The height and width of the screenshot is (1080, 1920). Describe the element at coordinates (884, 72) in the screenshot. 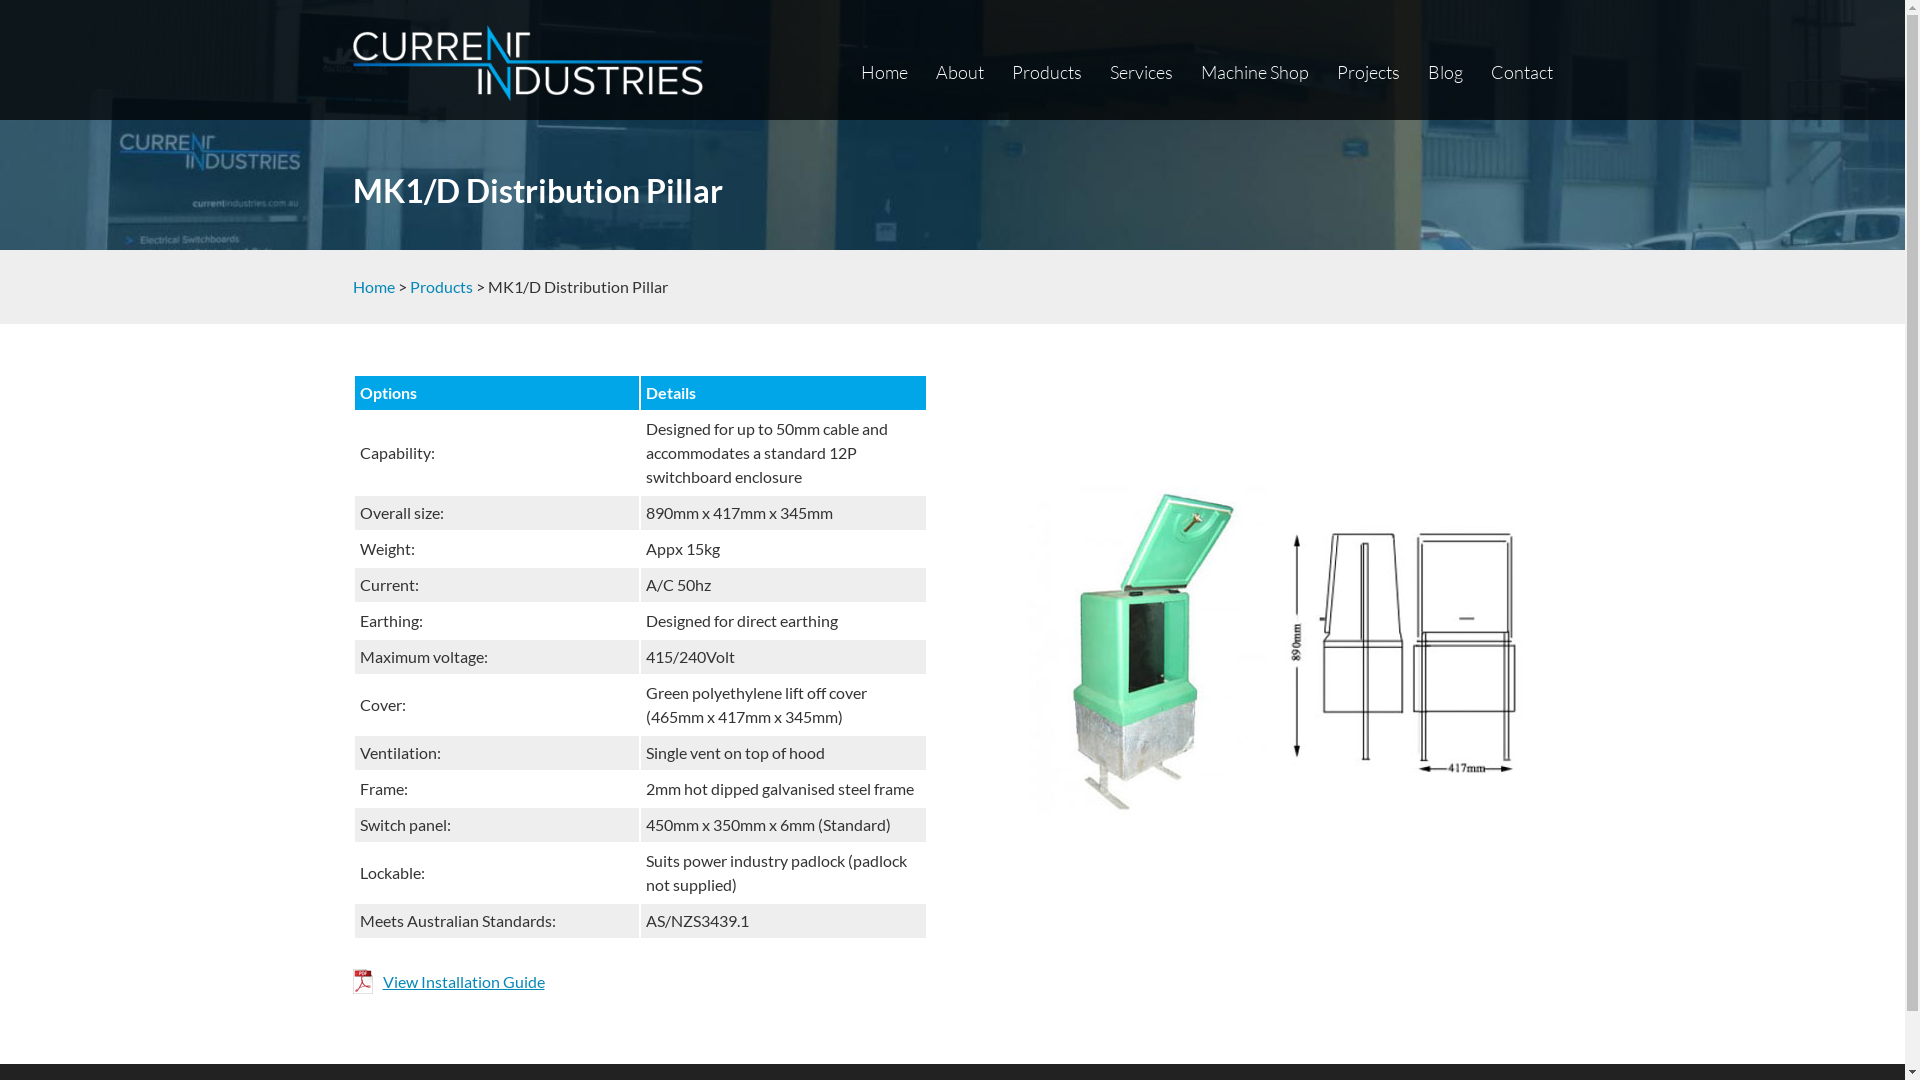

I see `Home` at that location.